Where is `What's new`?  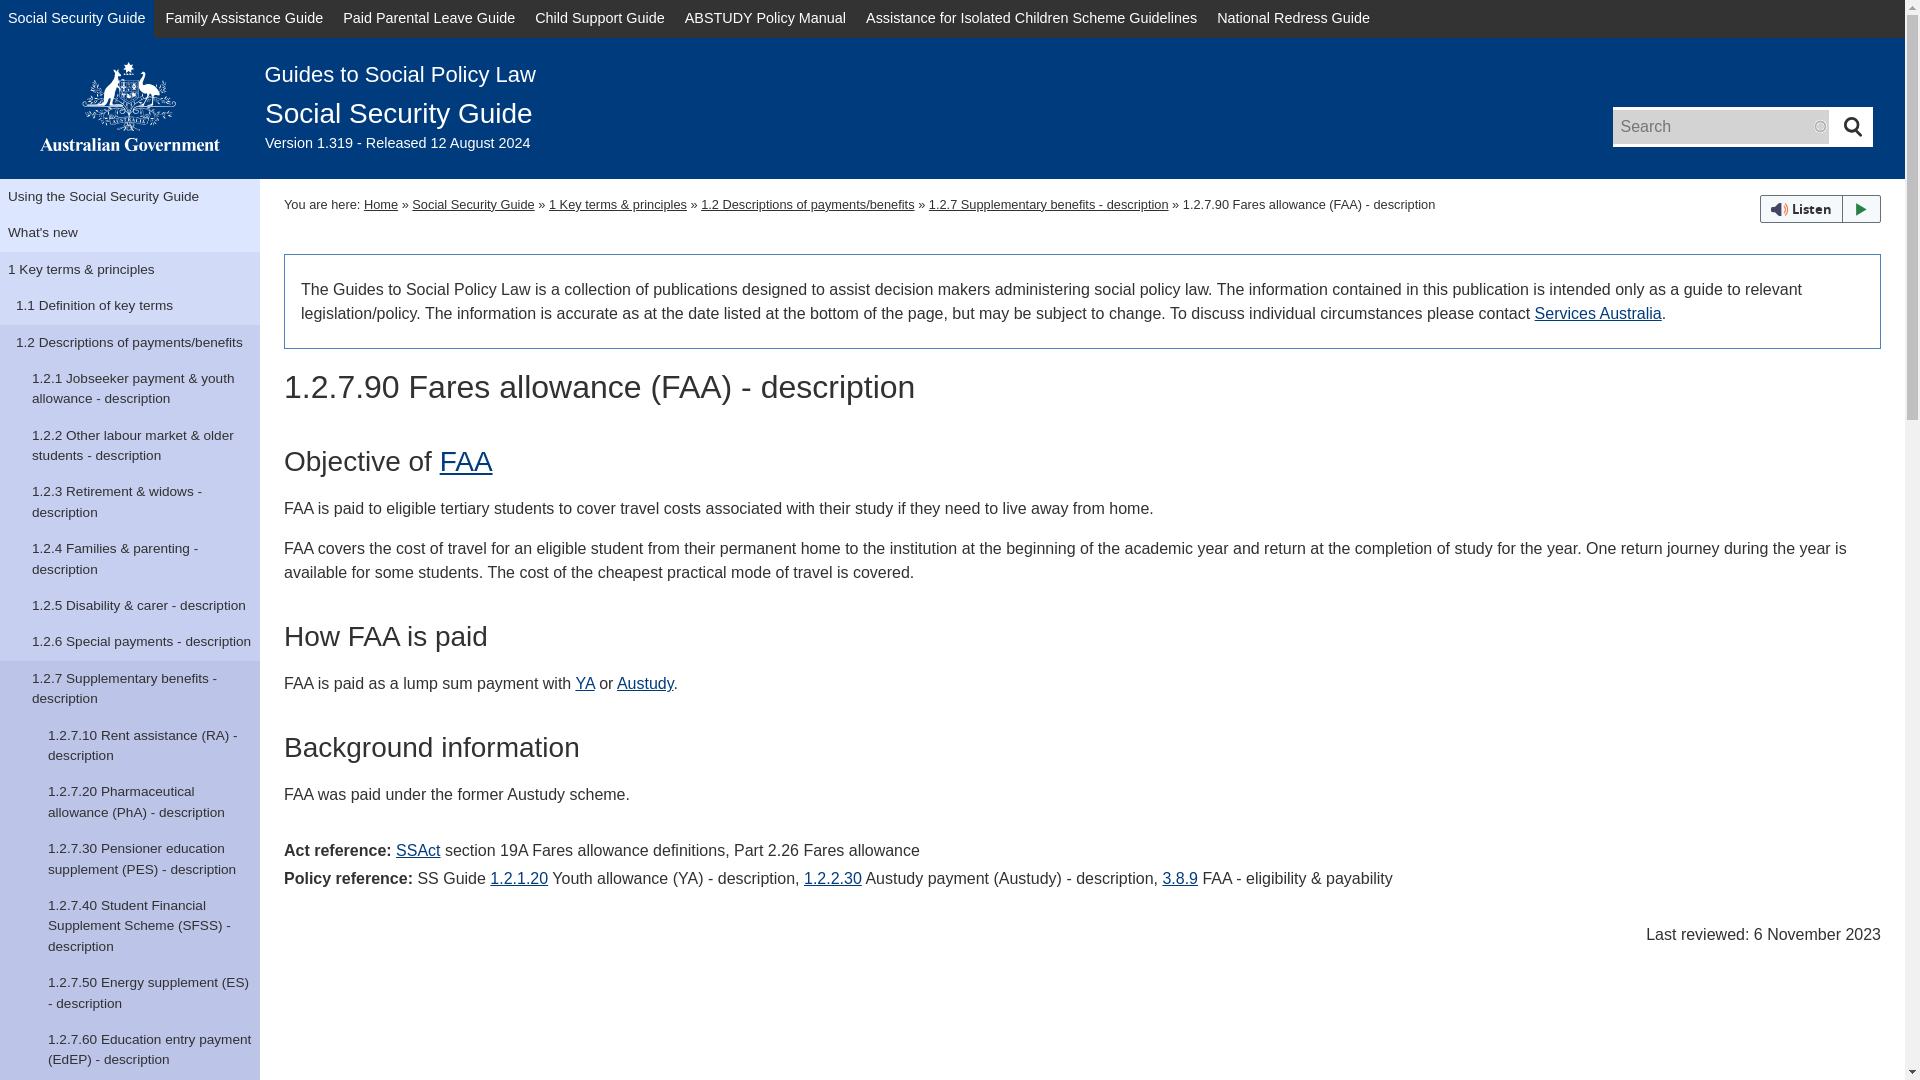 What's new is located at coordinates (130, 232).